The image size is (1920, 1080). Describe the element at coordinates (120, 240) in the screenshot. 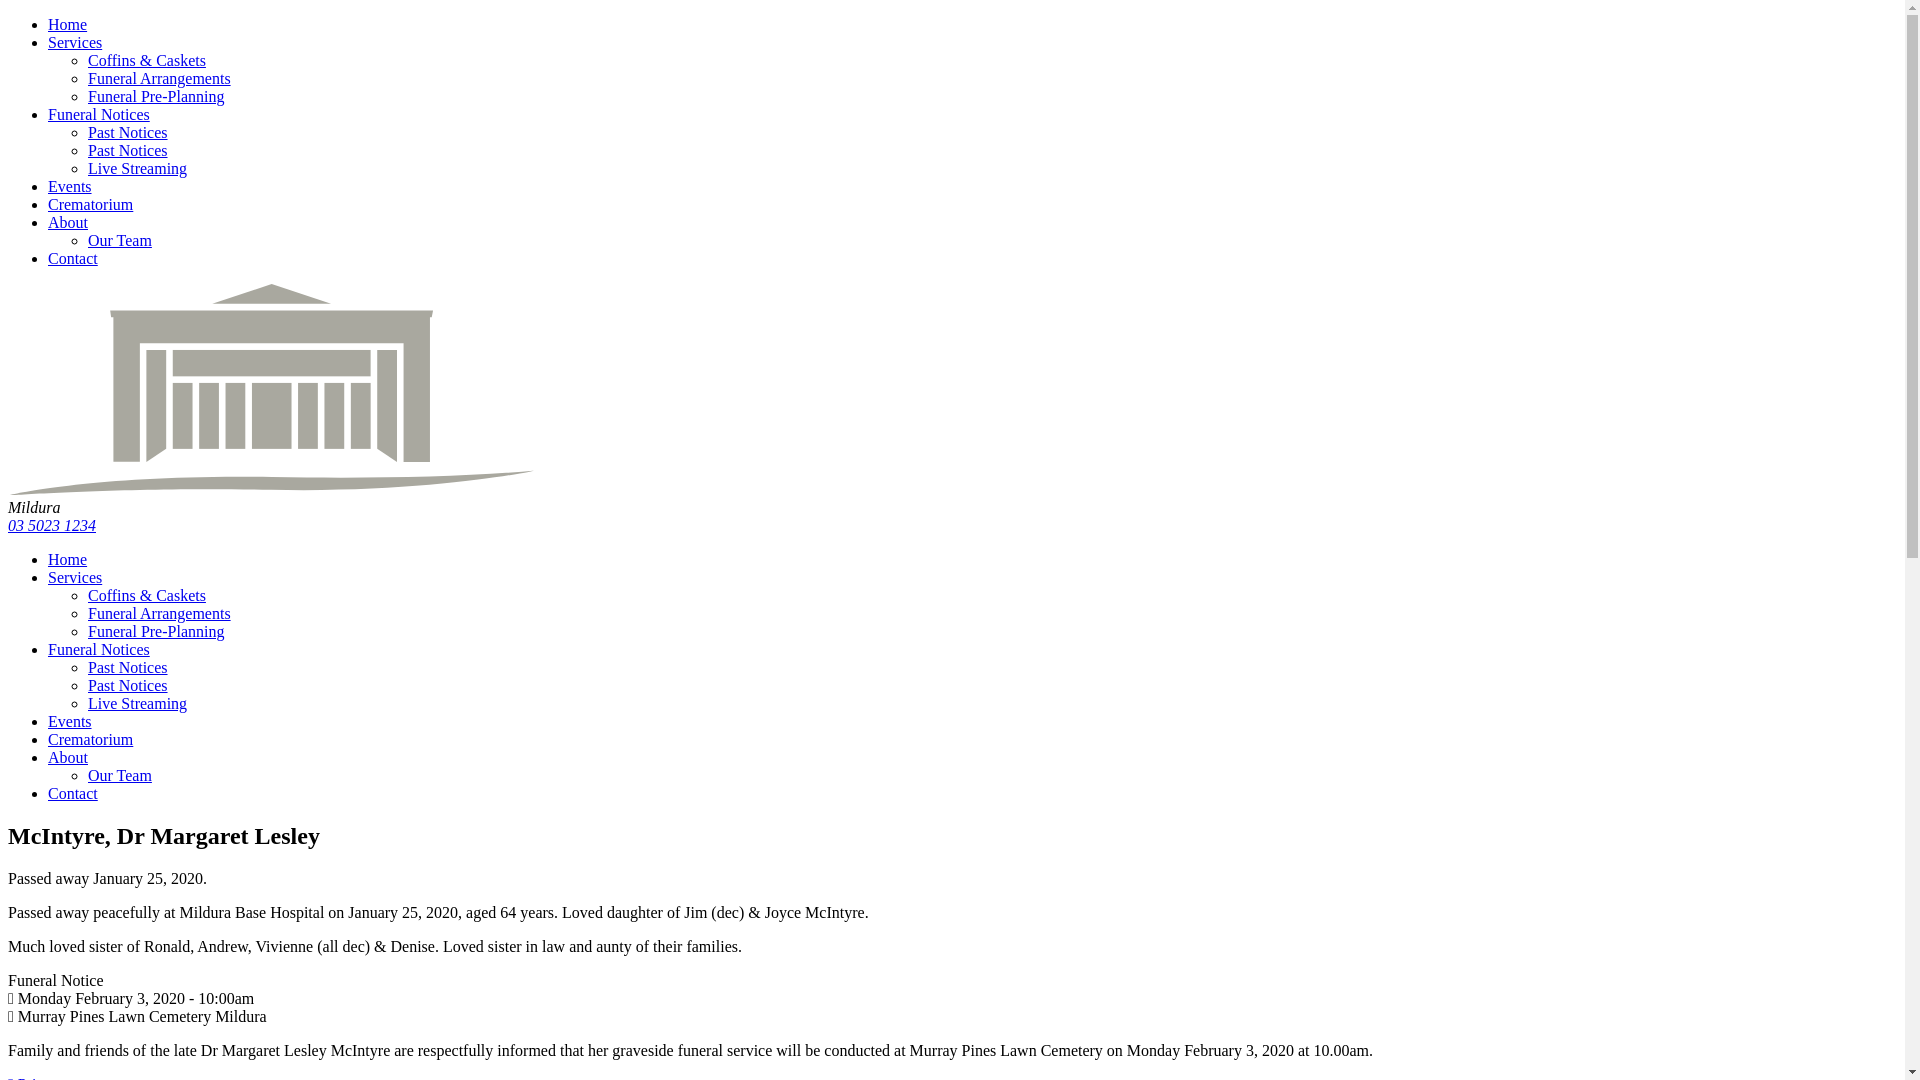

I see `Our Team` at that location.